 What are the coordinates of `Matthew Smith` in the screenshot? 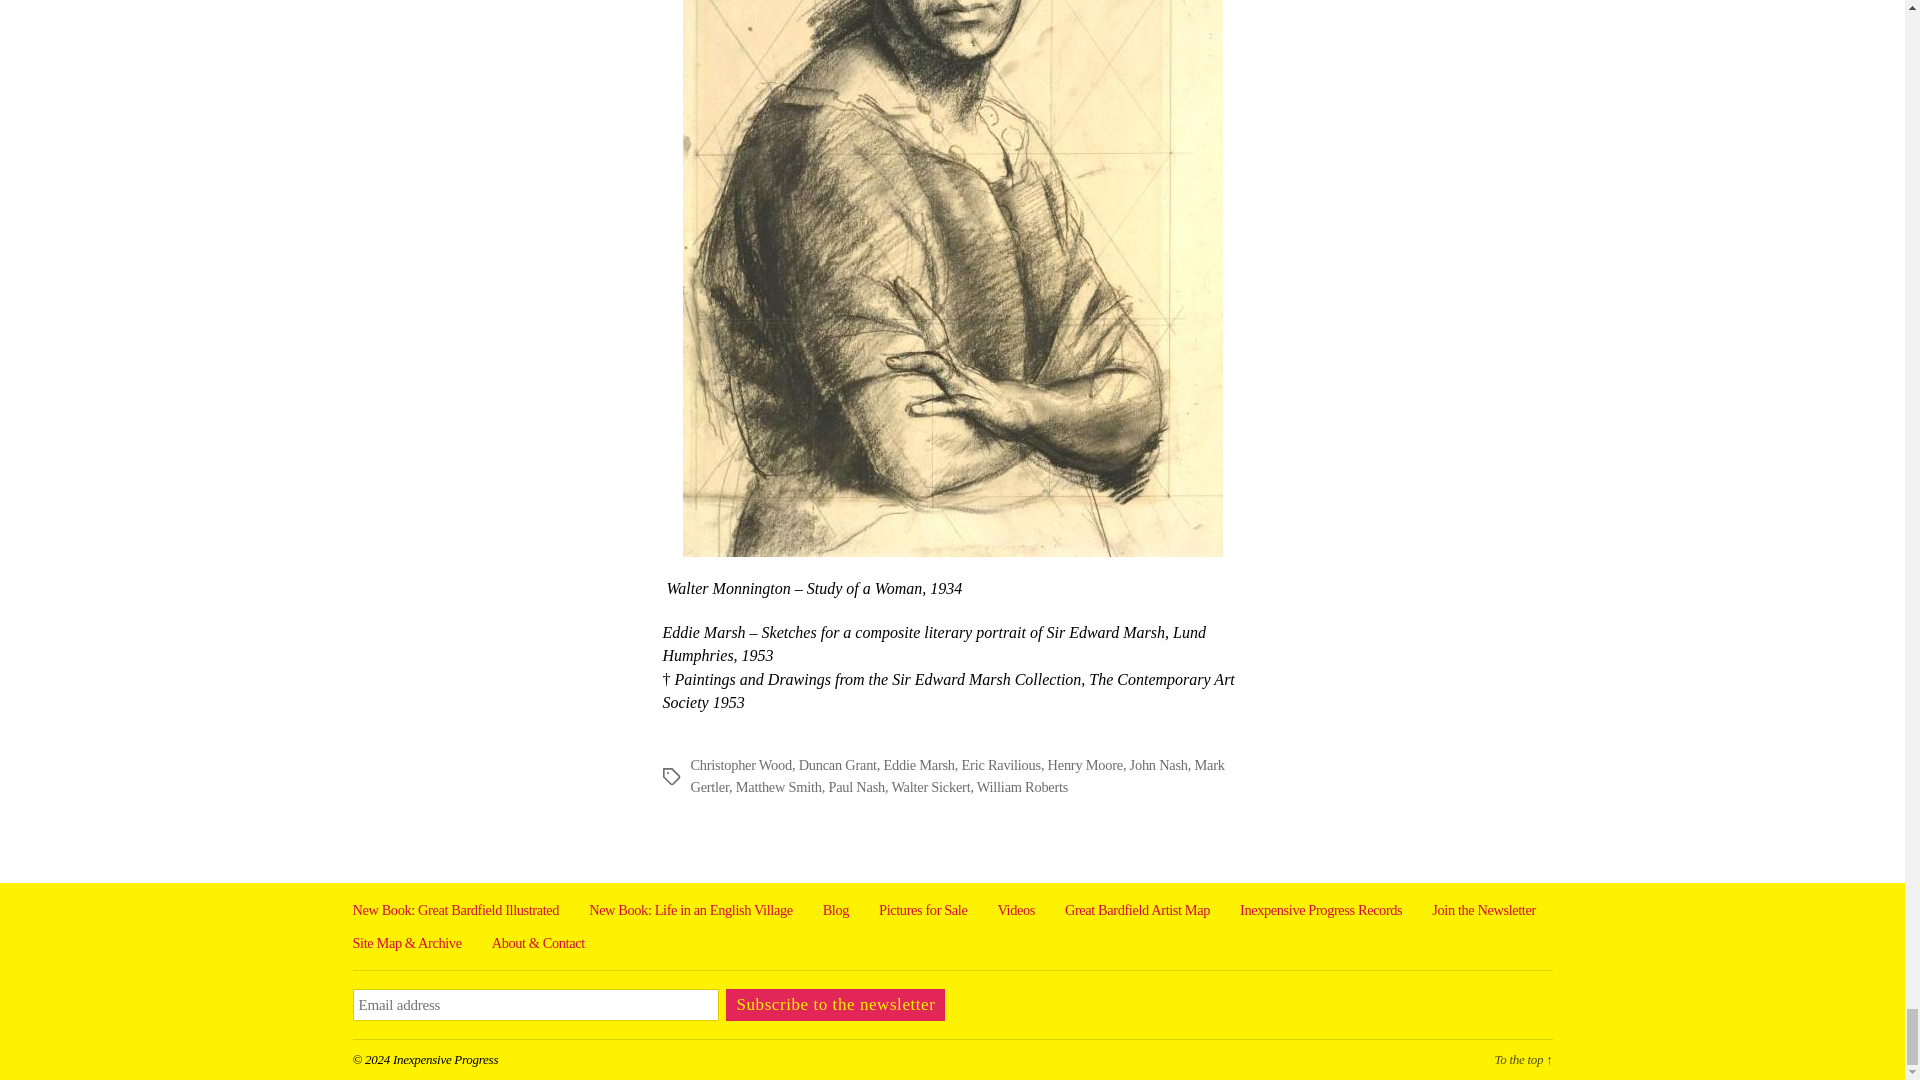 It's located at (778, 786).